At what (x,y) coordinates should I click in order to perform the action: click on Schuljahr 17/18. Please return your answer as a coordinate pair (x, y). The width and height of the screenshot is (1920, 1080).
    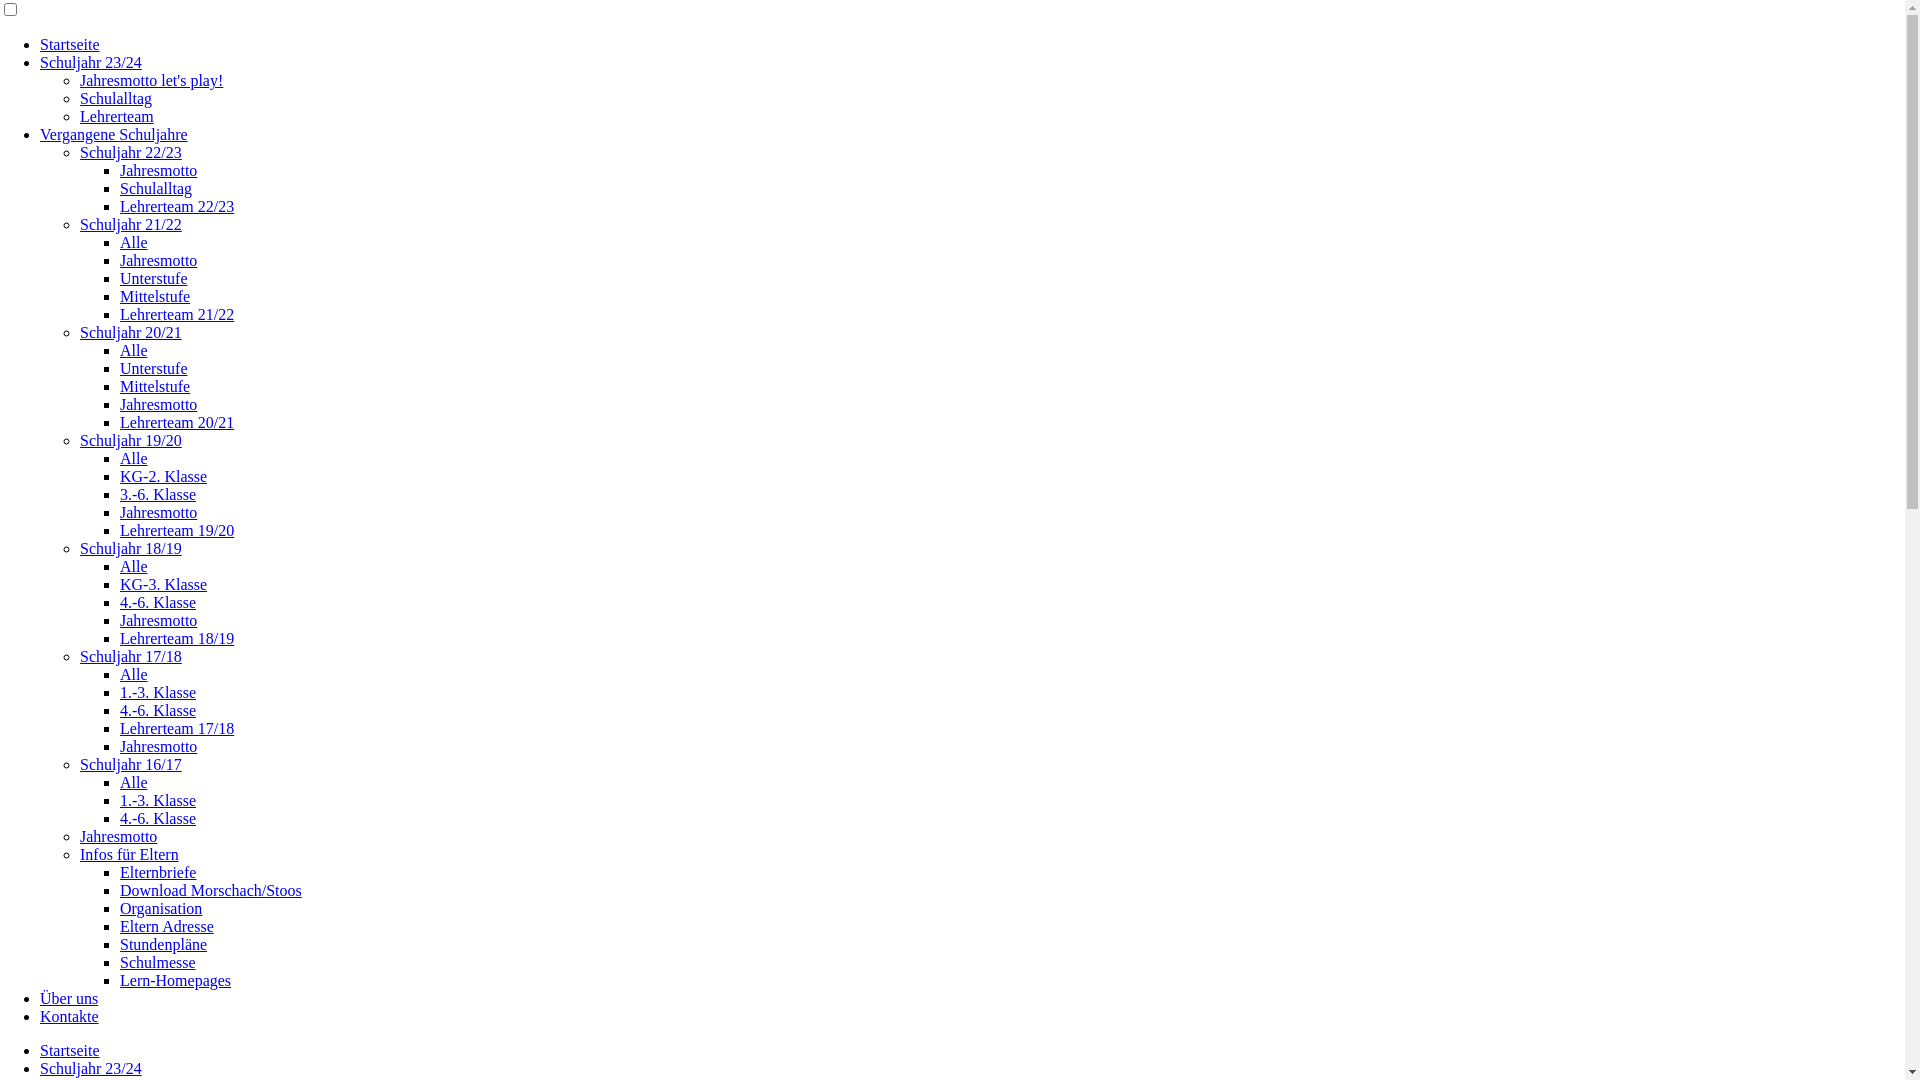
    Looking at the image, I should click on (131, 656).